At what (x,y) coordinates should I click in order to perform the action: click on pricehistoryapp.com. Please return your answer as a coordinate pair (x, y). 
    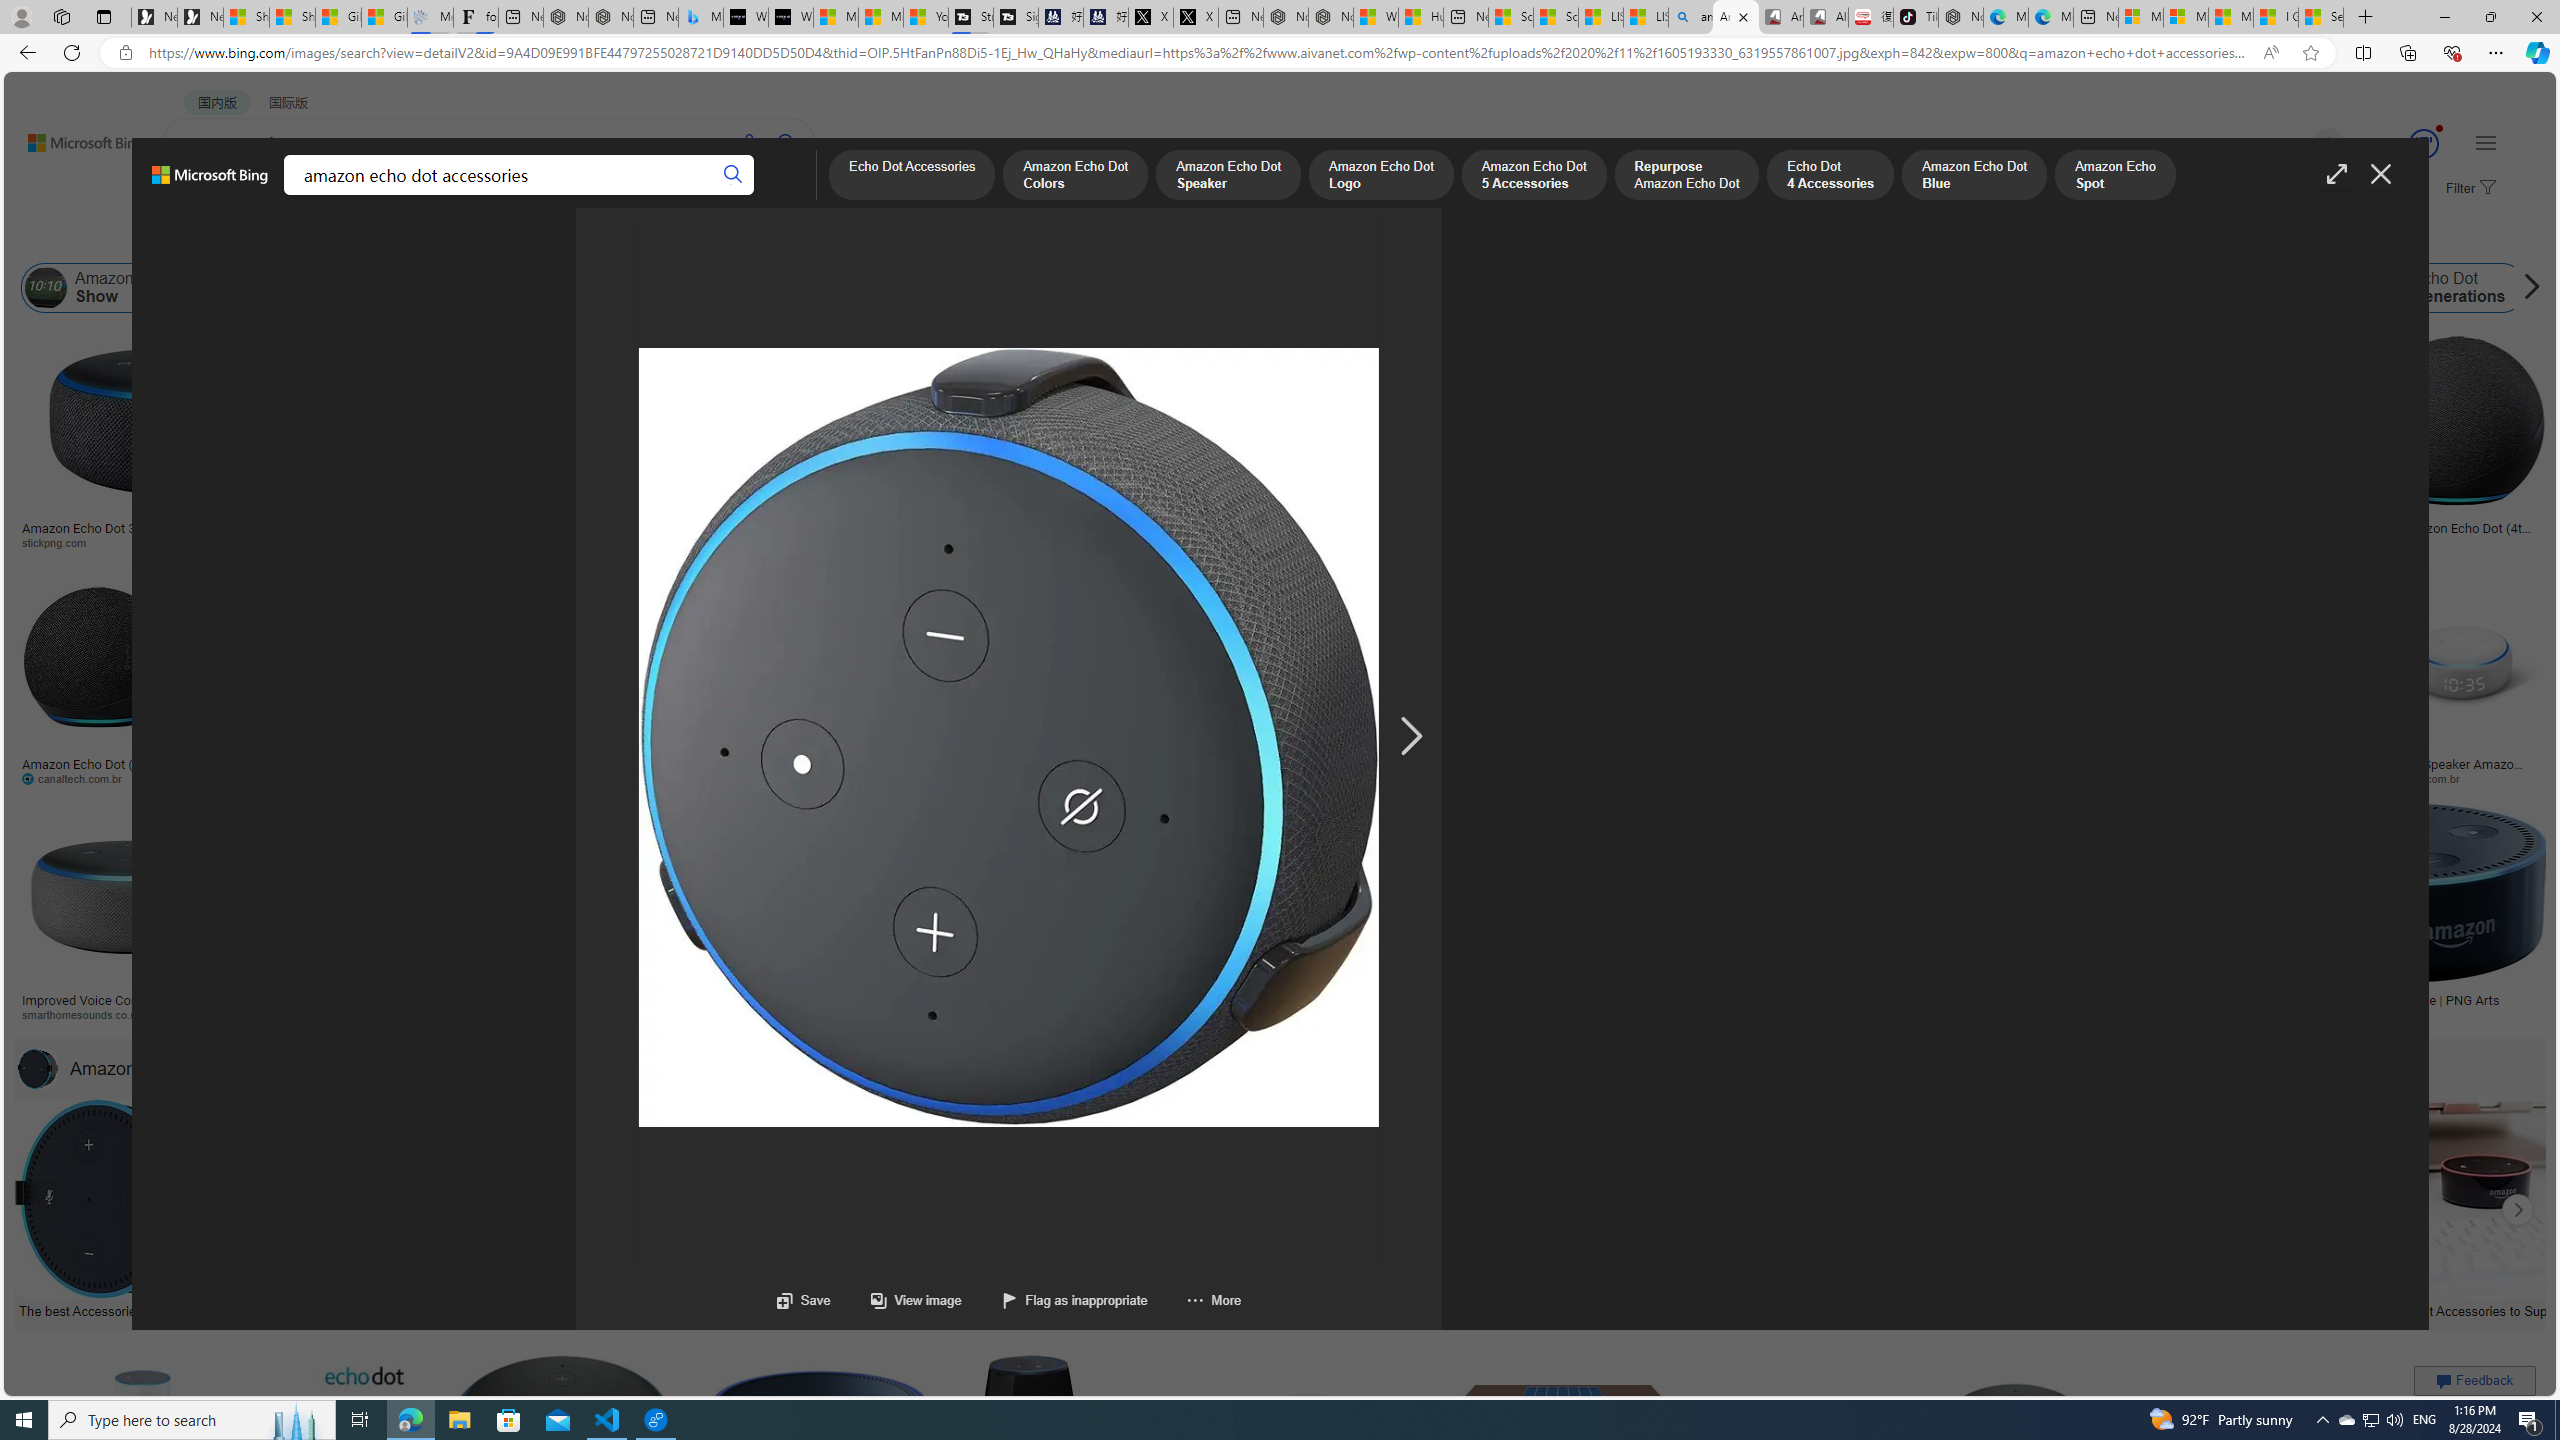
    Looking at the image, I should click on (506, 778).